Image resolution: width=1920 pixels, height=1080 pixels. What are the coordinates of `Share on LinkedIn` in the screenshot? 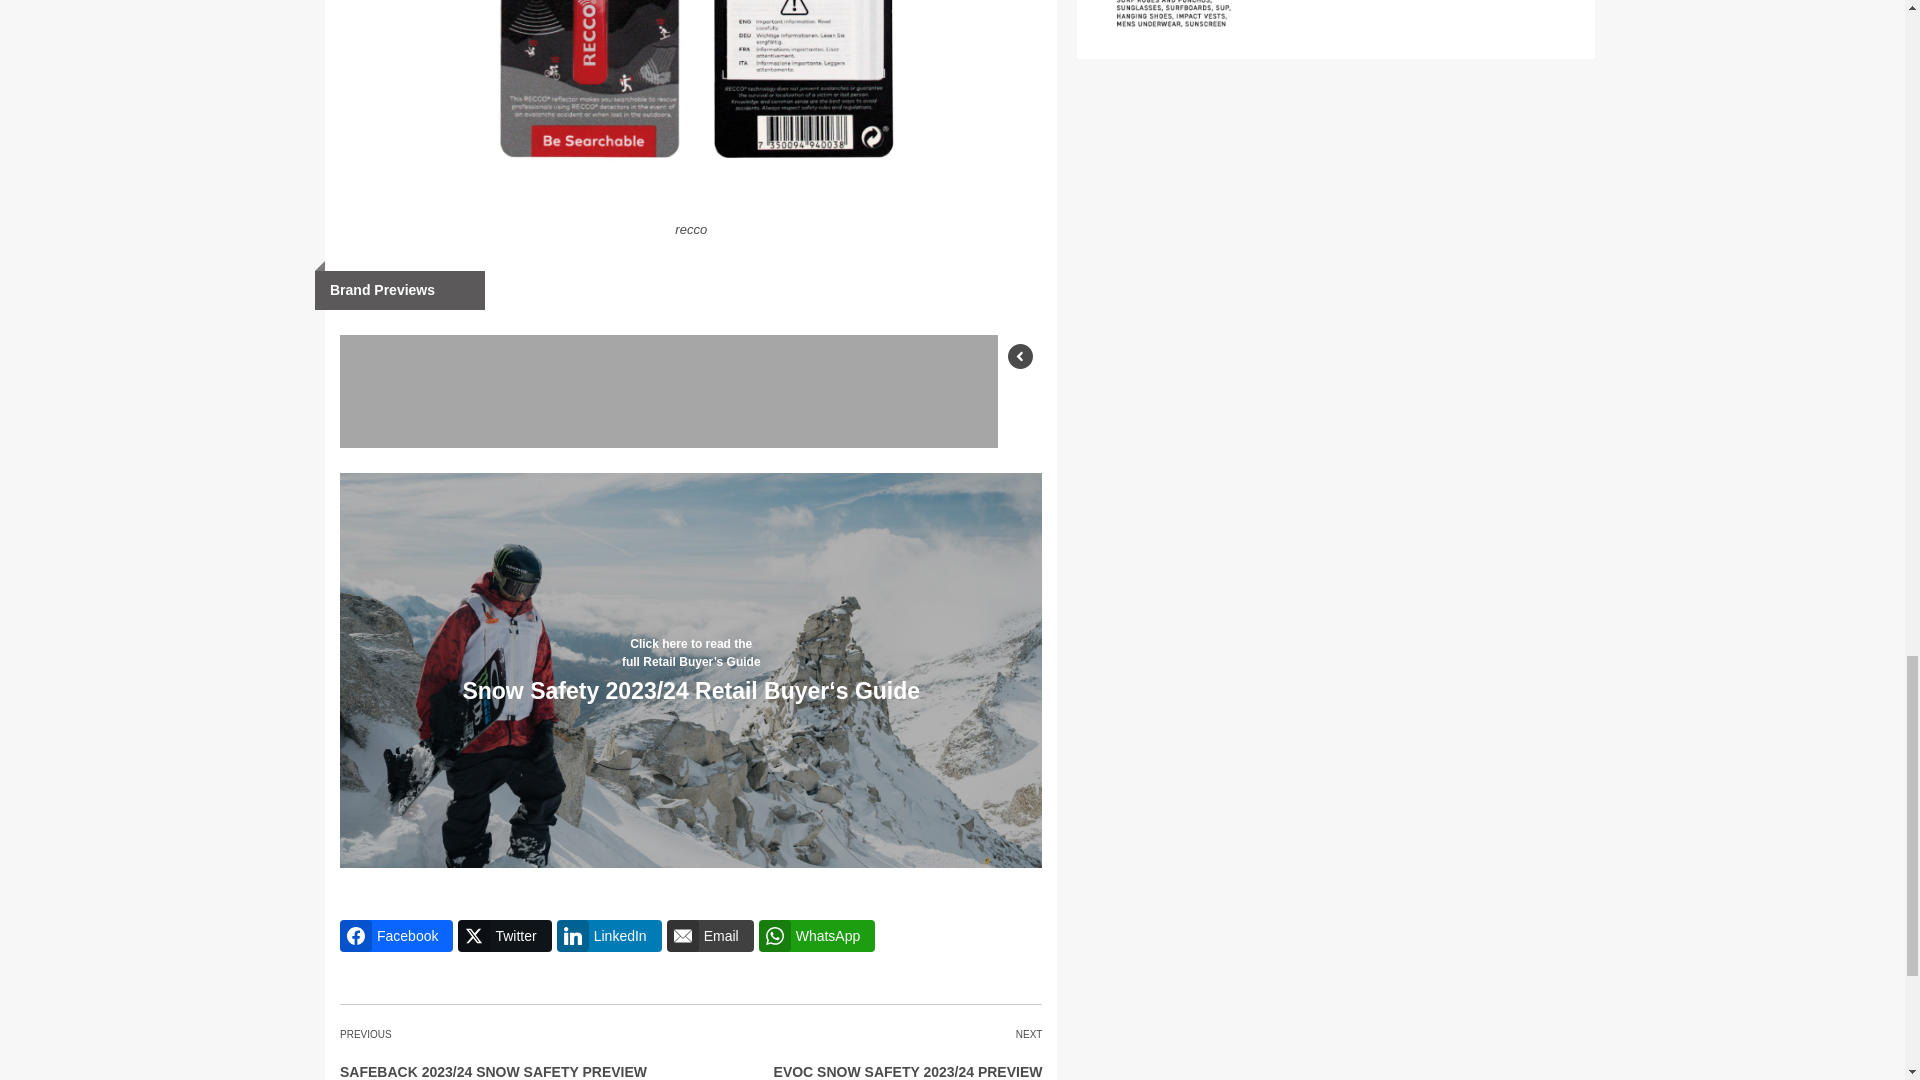 It's located at (609, 936).